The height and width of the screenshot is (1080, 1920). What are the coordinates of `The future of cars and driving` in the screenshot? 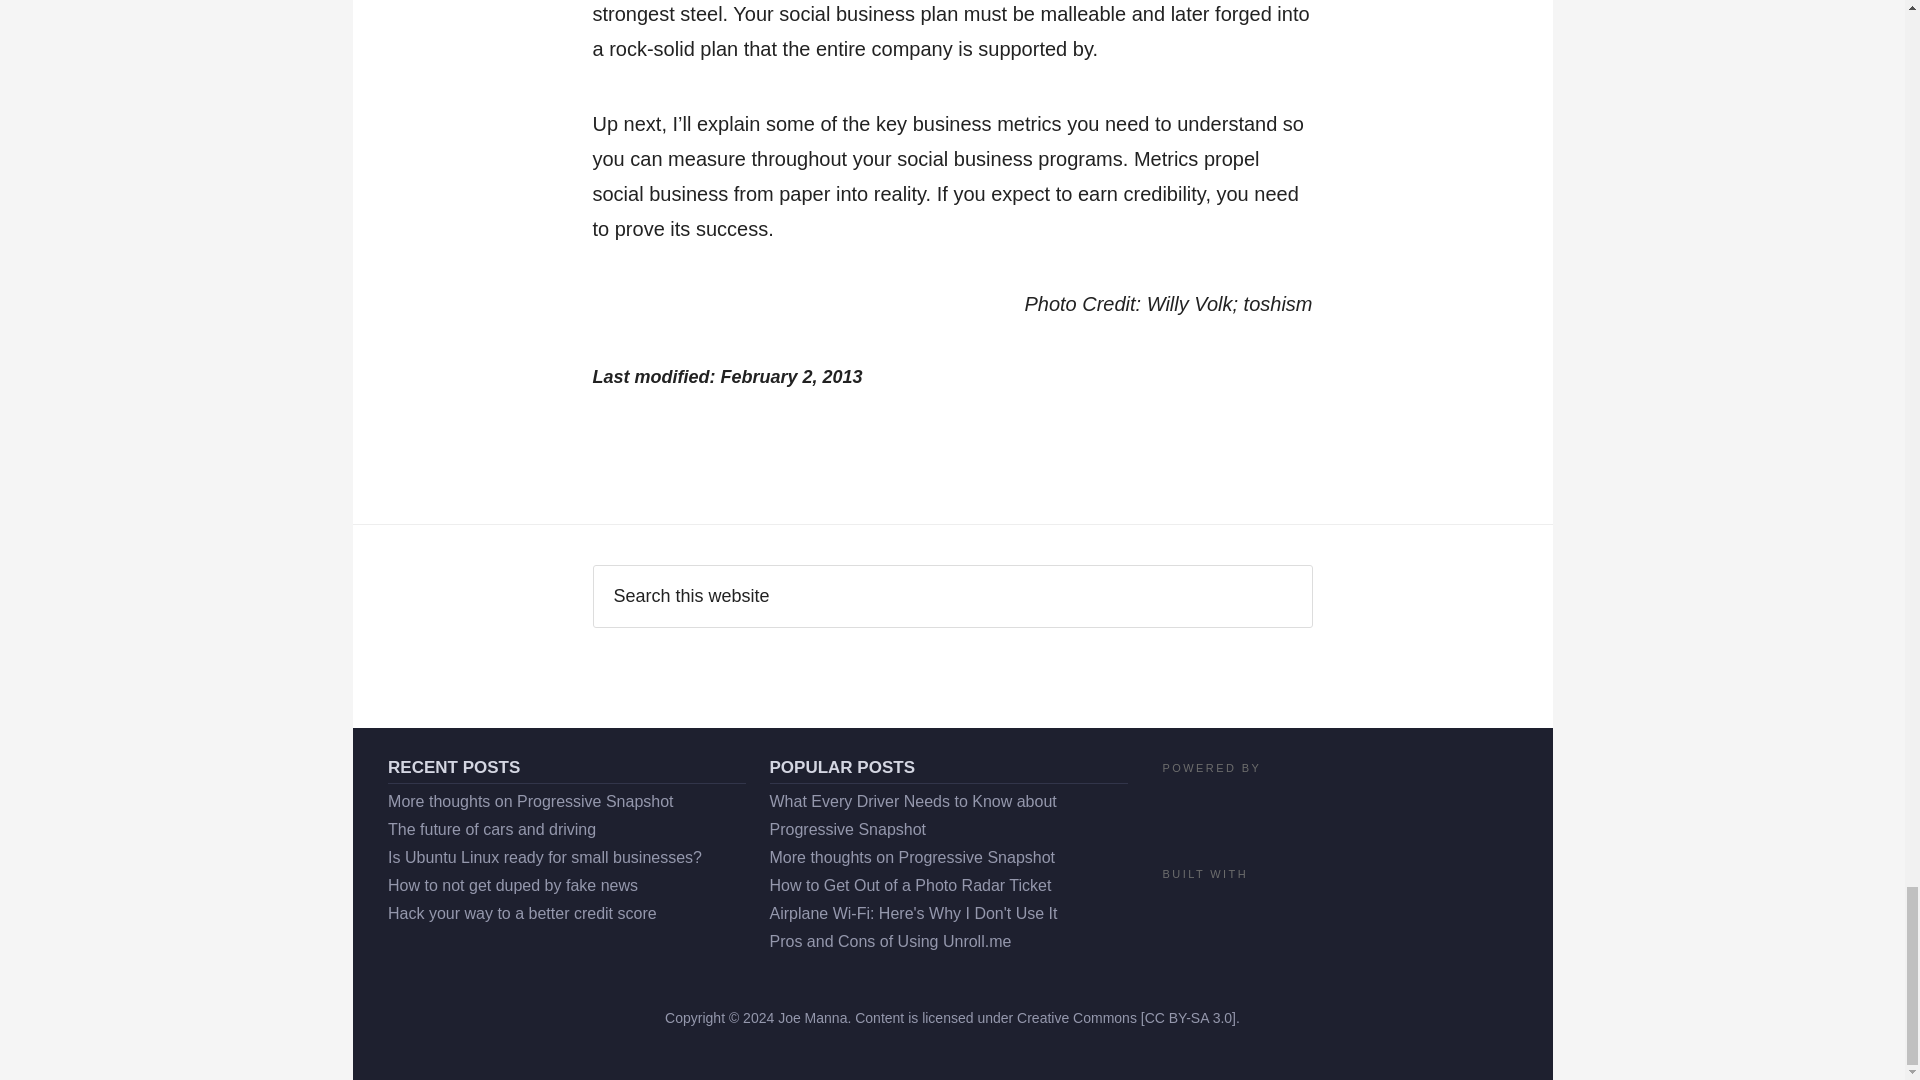 It's located at (491, 829).